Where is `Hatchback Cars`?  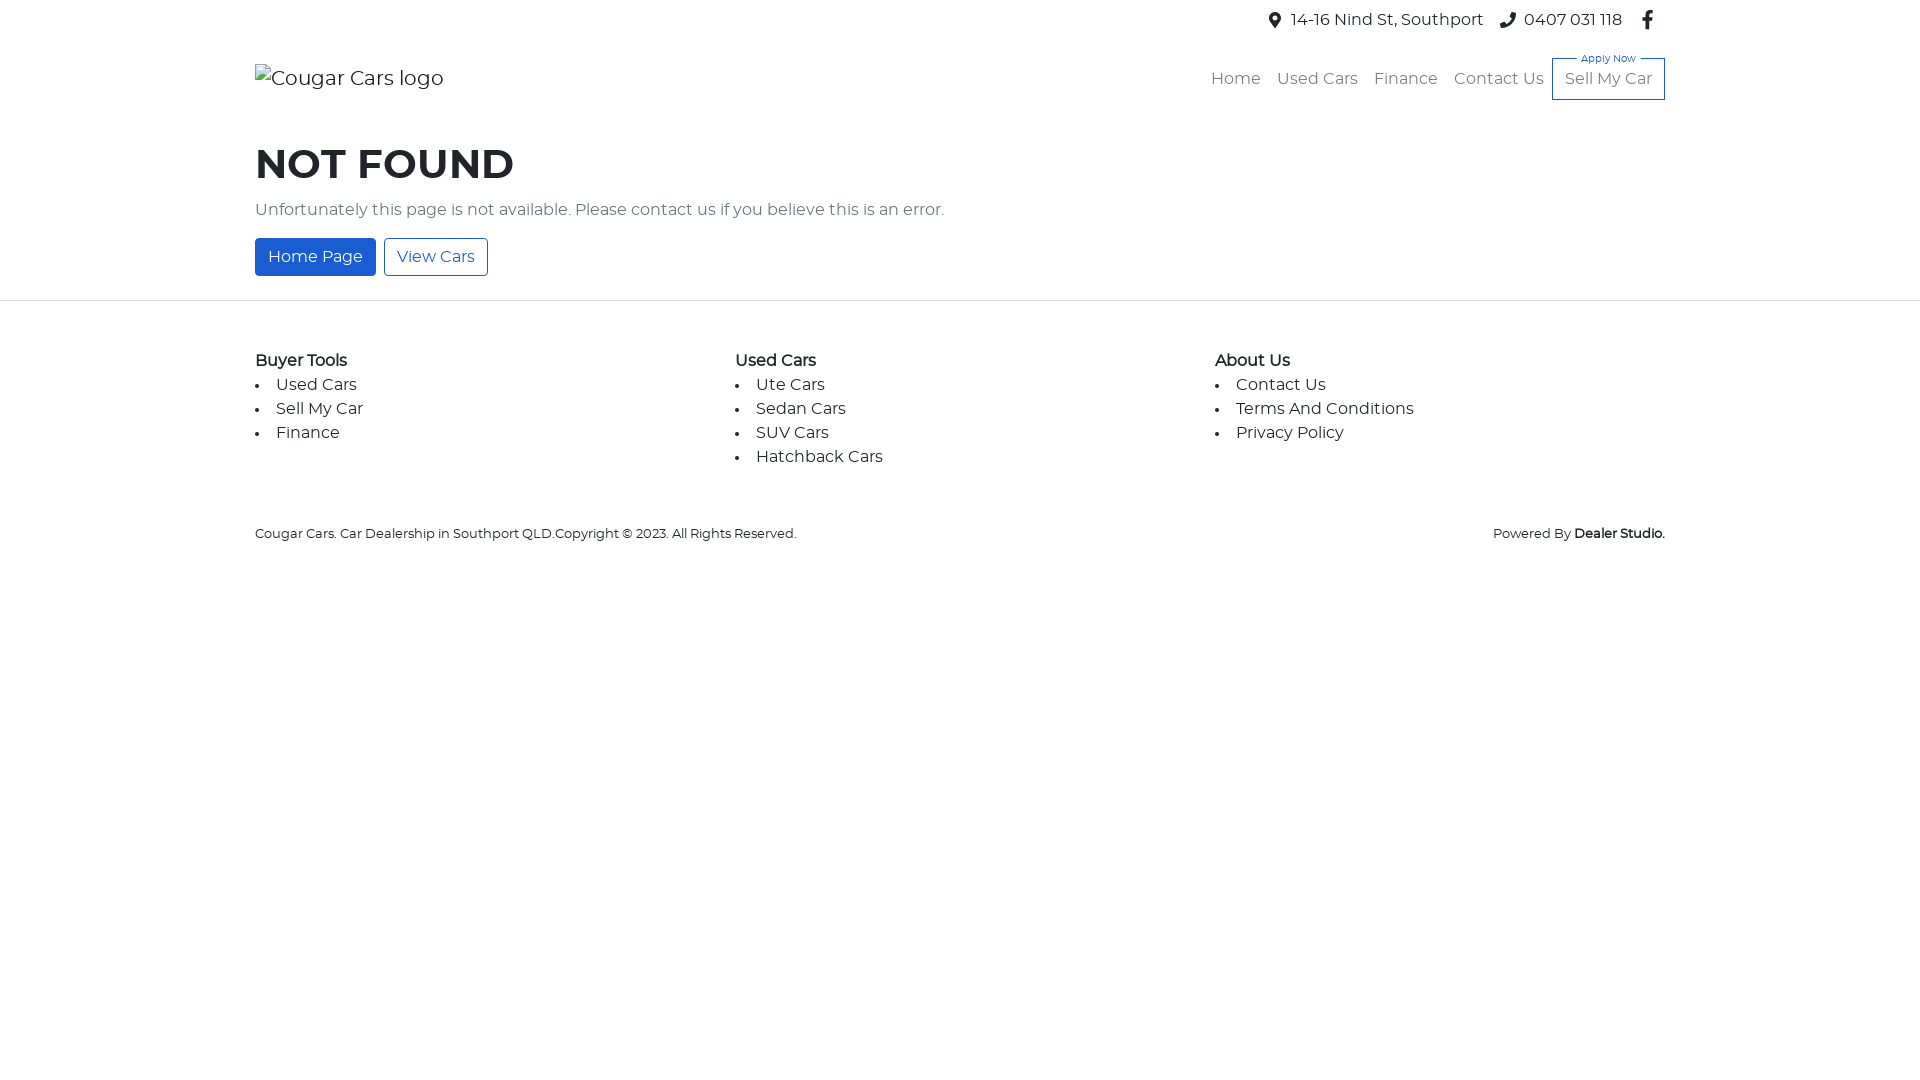
Hatchback Cars is located at coordinates (820, 457).